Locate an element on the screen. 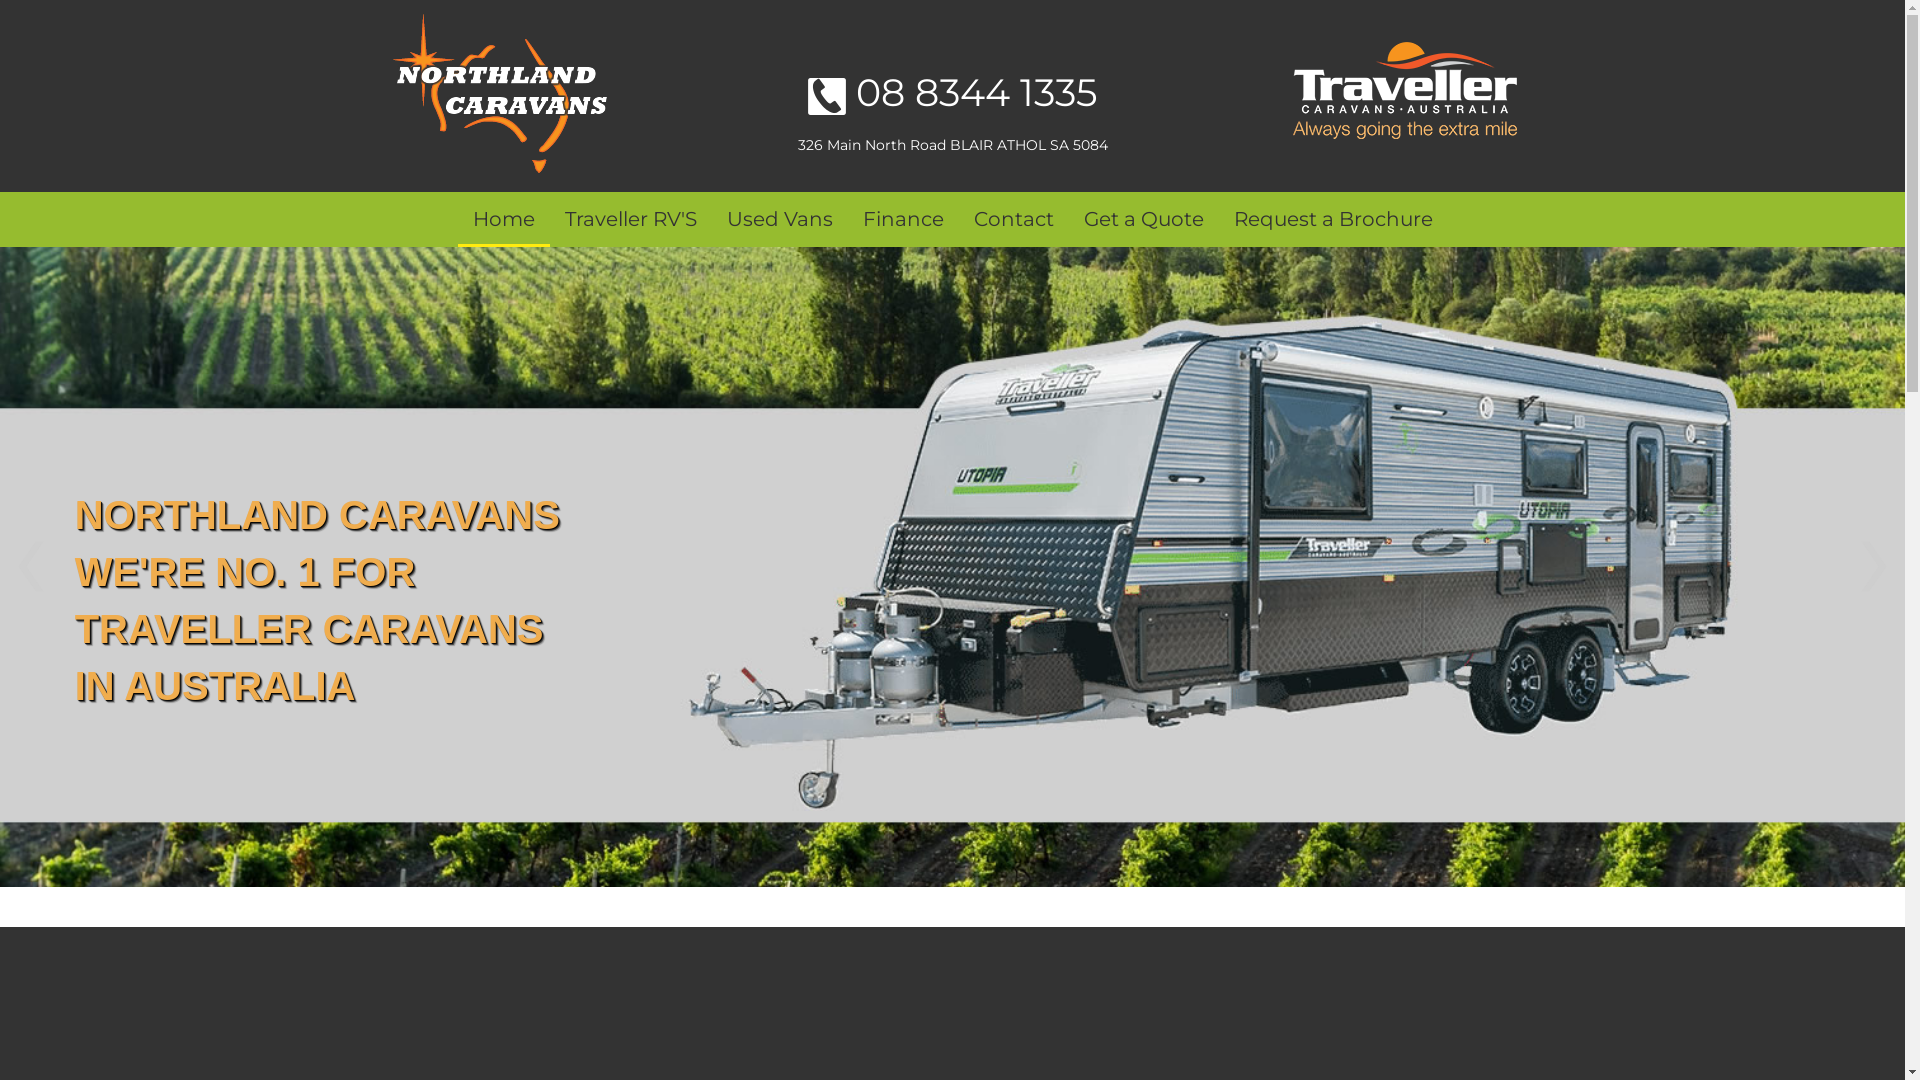 The width and height of the screenshot is (1920, 1080). Home is located at coordinates (504, 221).